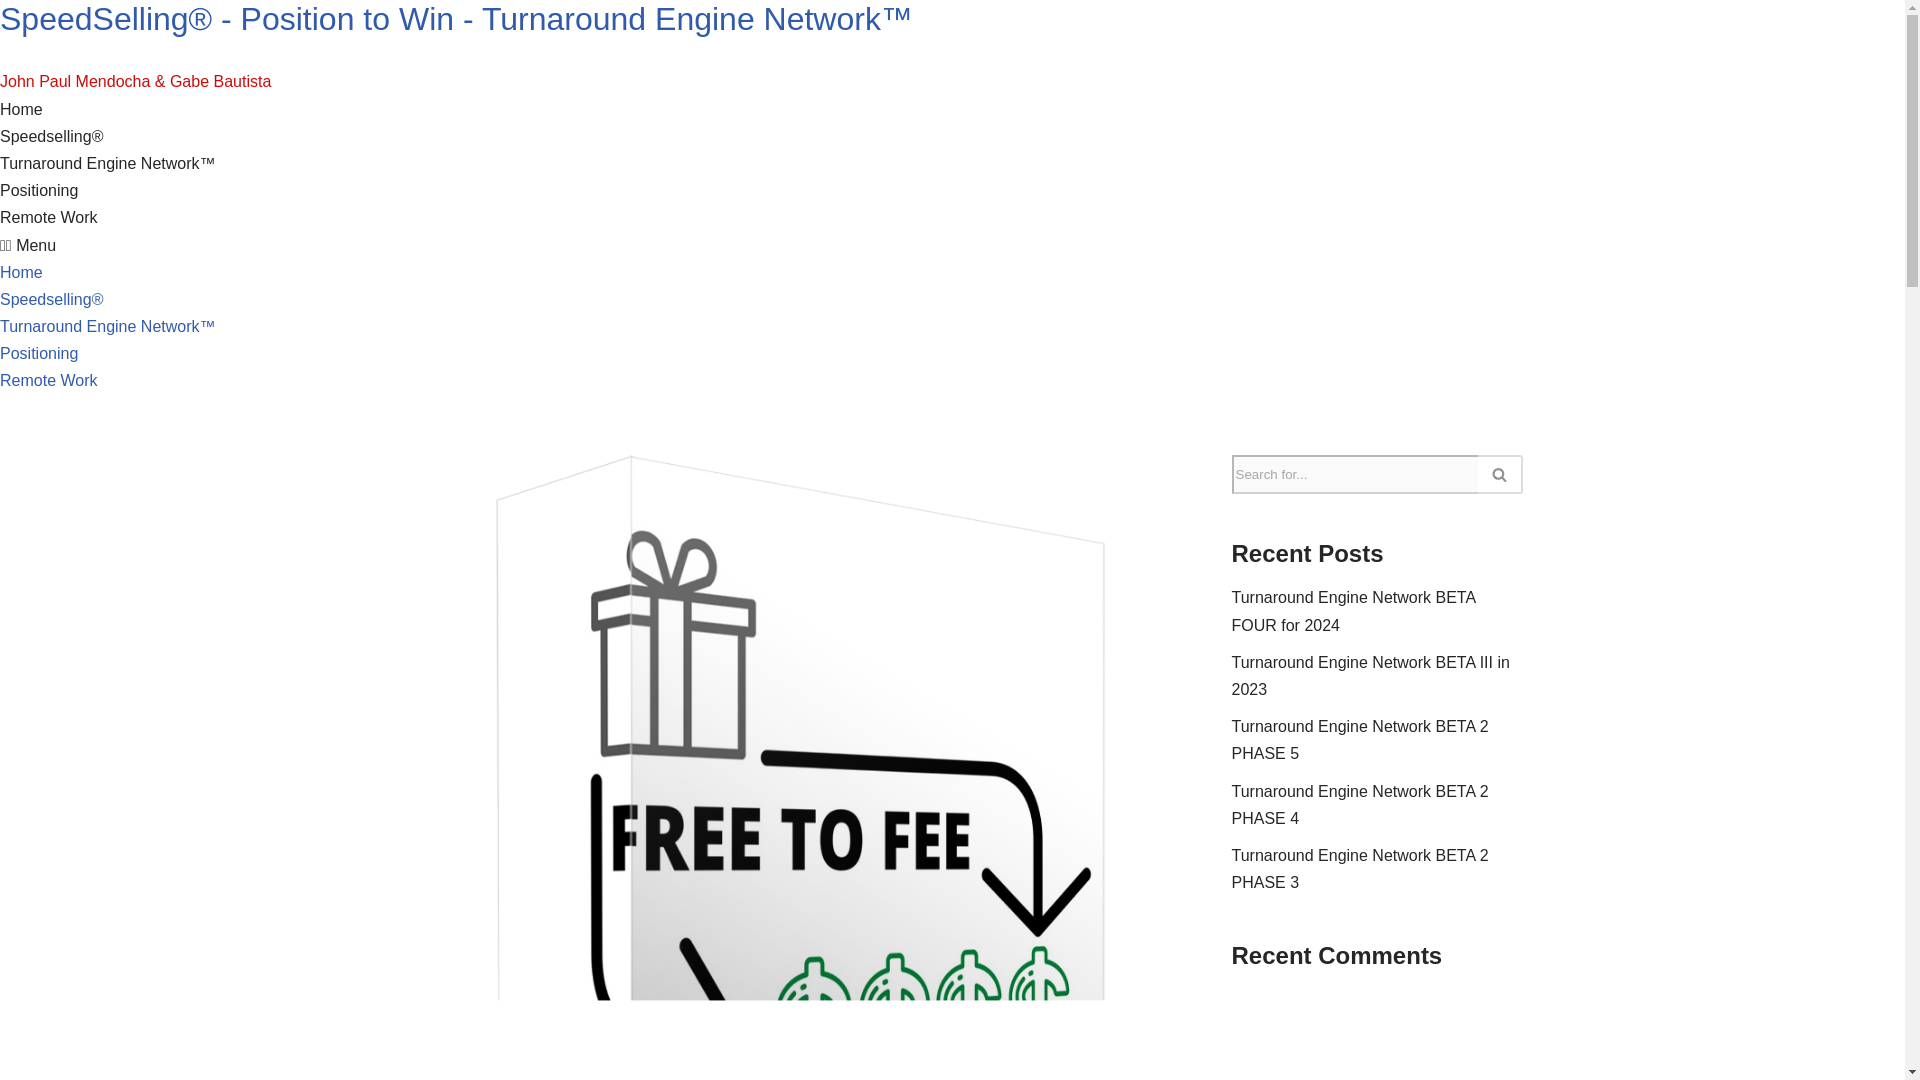  I want to click on Turnaround Engine Network BETA FOUR for 2024, so click(1354, 610).